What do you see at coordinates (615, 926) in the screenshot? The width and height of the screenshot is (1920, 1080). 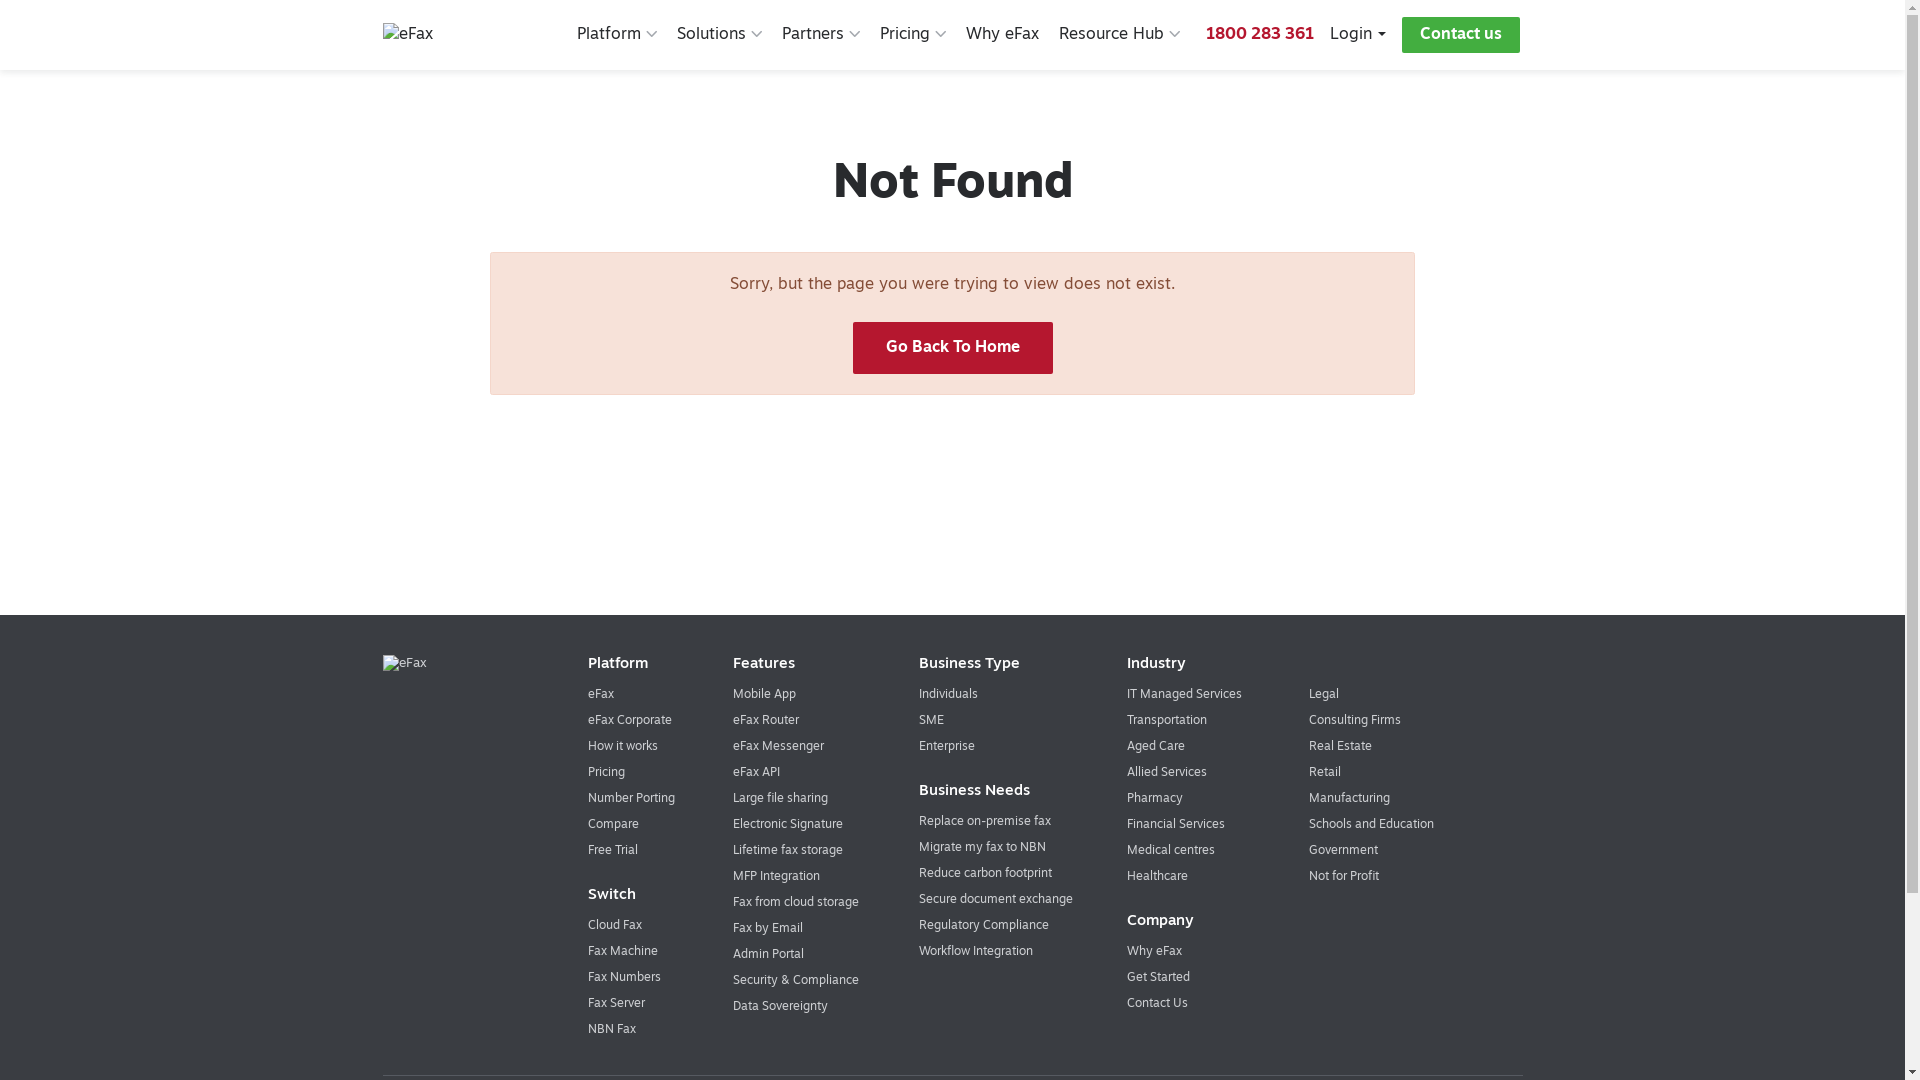 I see `Cloud Fax` at bounding box center [615, 926].